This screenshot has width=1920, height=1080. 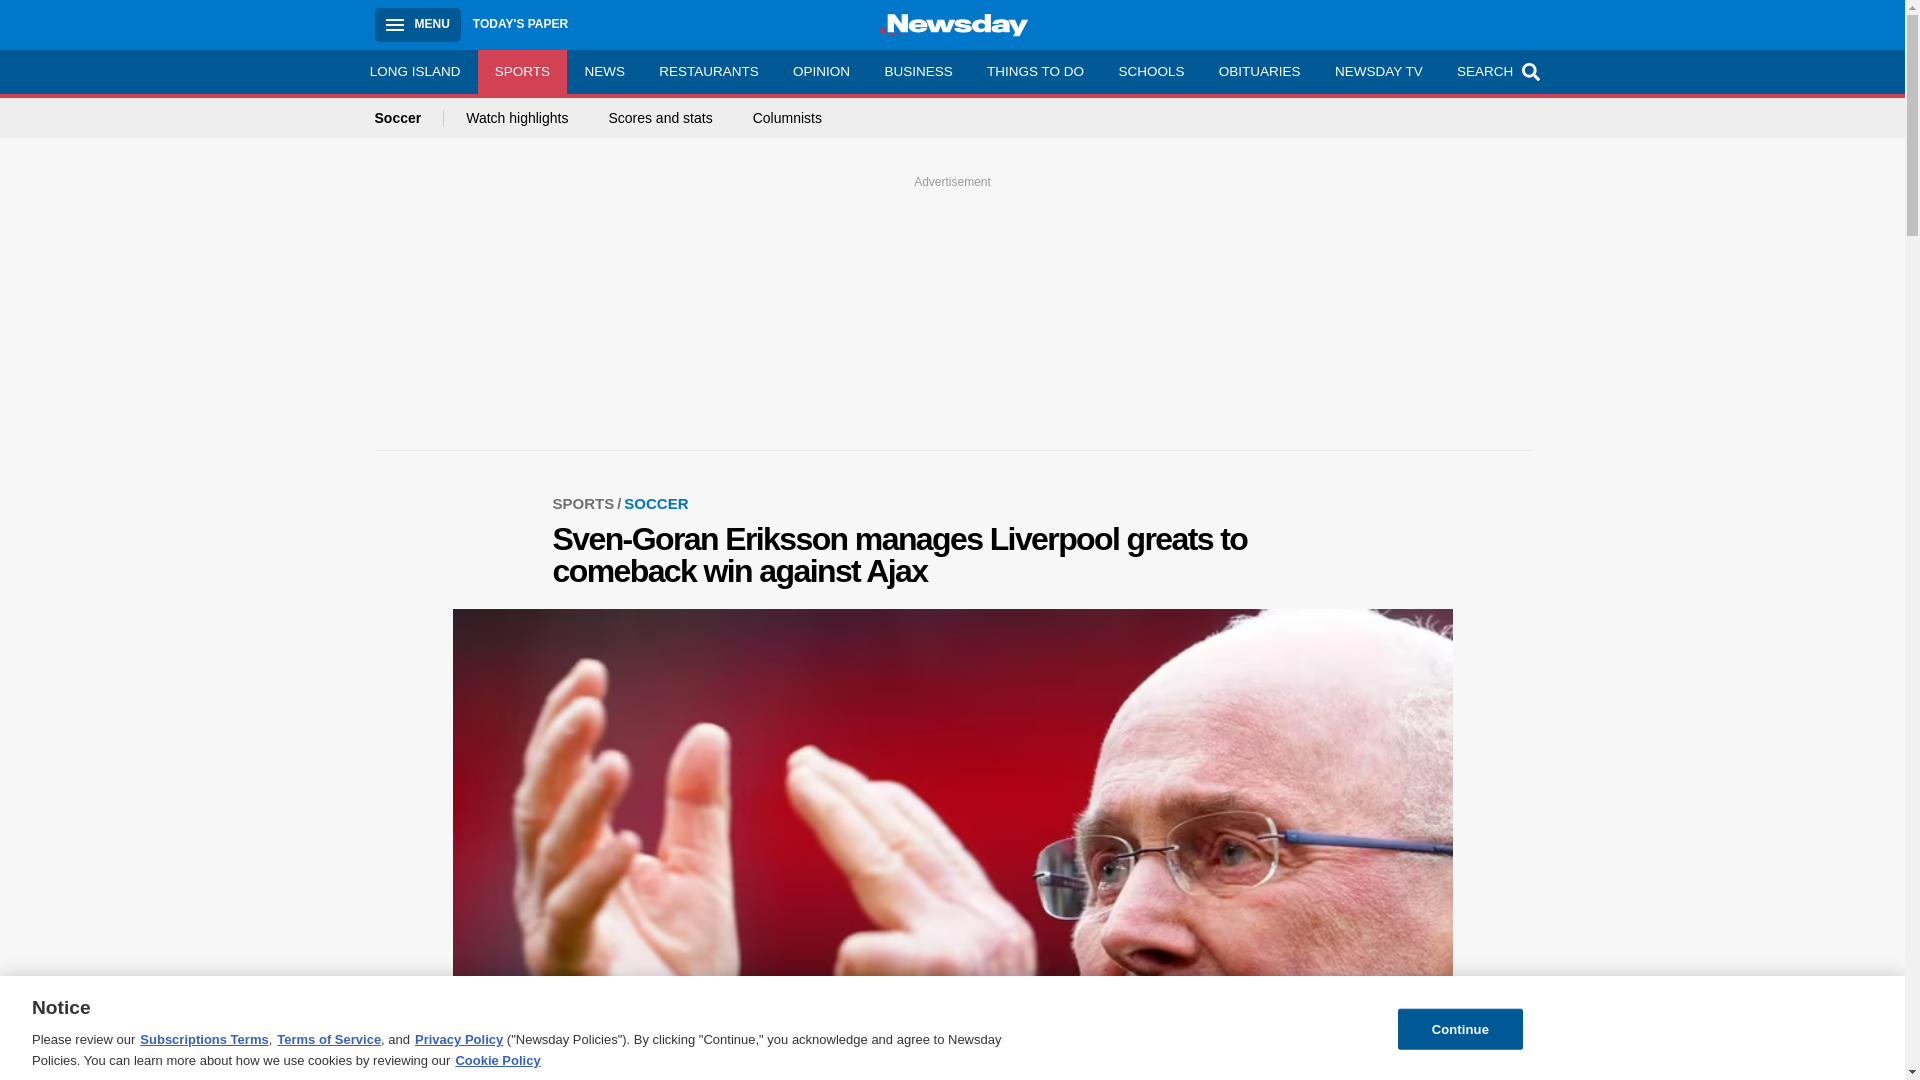 What do you see at coordinates (604, 71) in the screenshot?
I see `NEWS` at bounding box center [604, 71].